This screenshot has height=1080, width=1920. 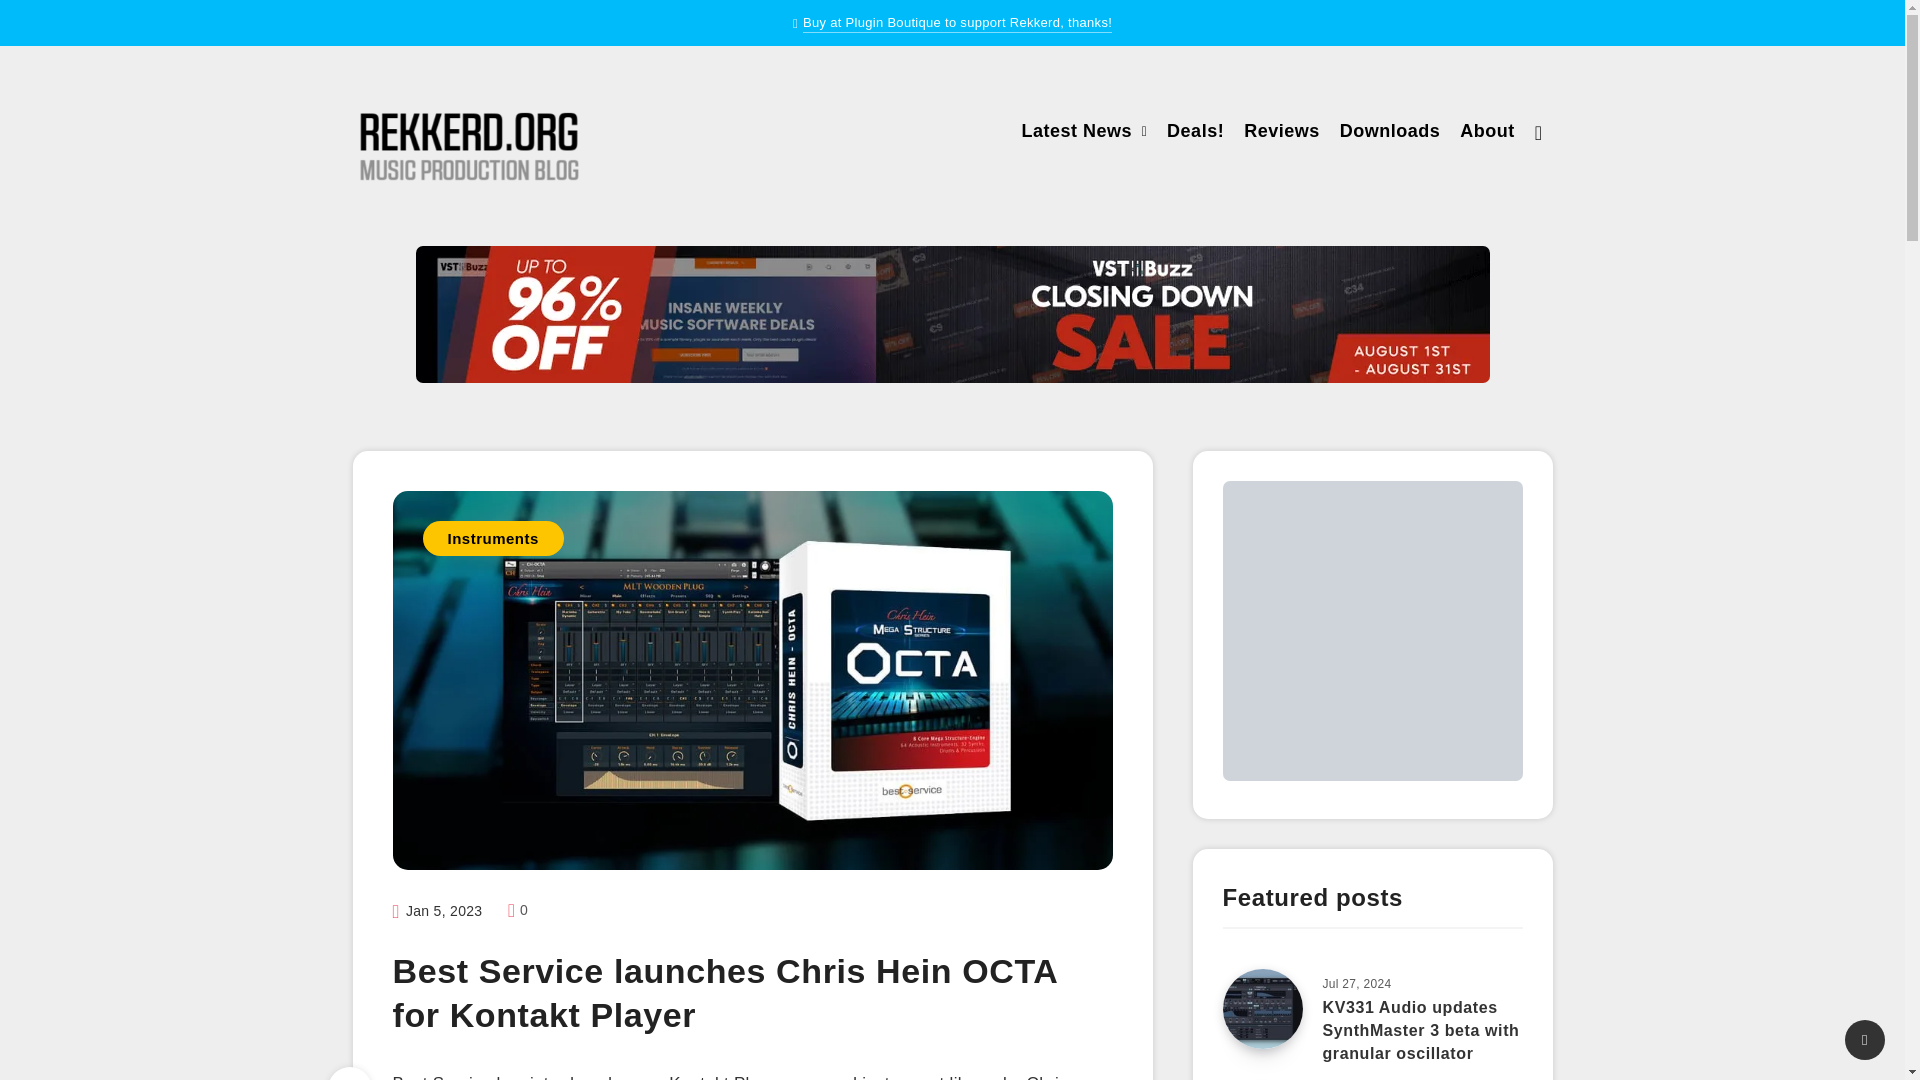 I want to click on Instruments, so click(x=492, y=538).